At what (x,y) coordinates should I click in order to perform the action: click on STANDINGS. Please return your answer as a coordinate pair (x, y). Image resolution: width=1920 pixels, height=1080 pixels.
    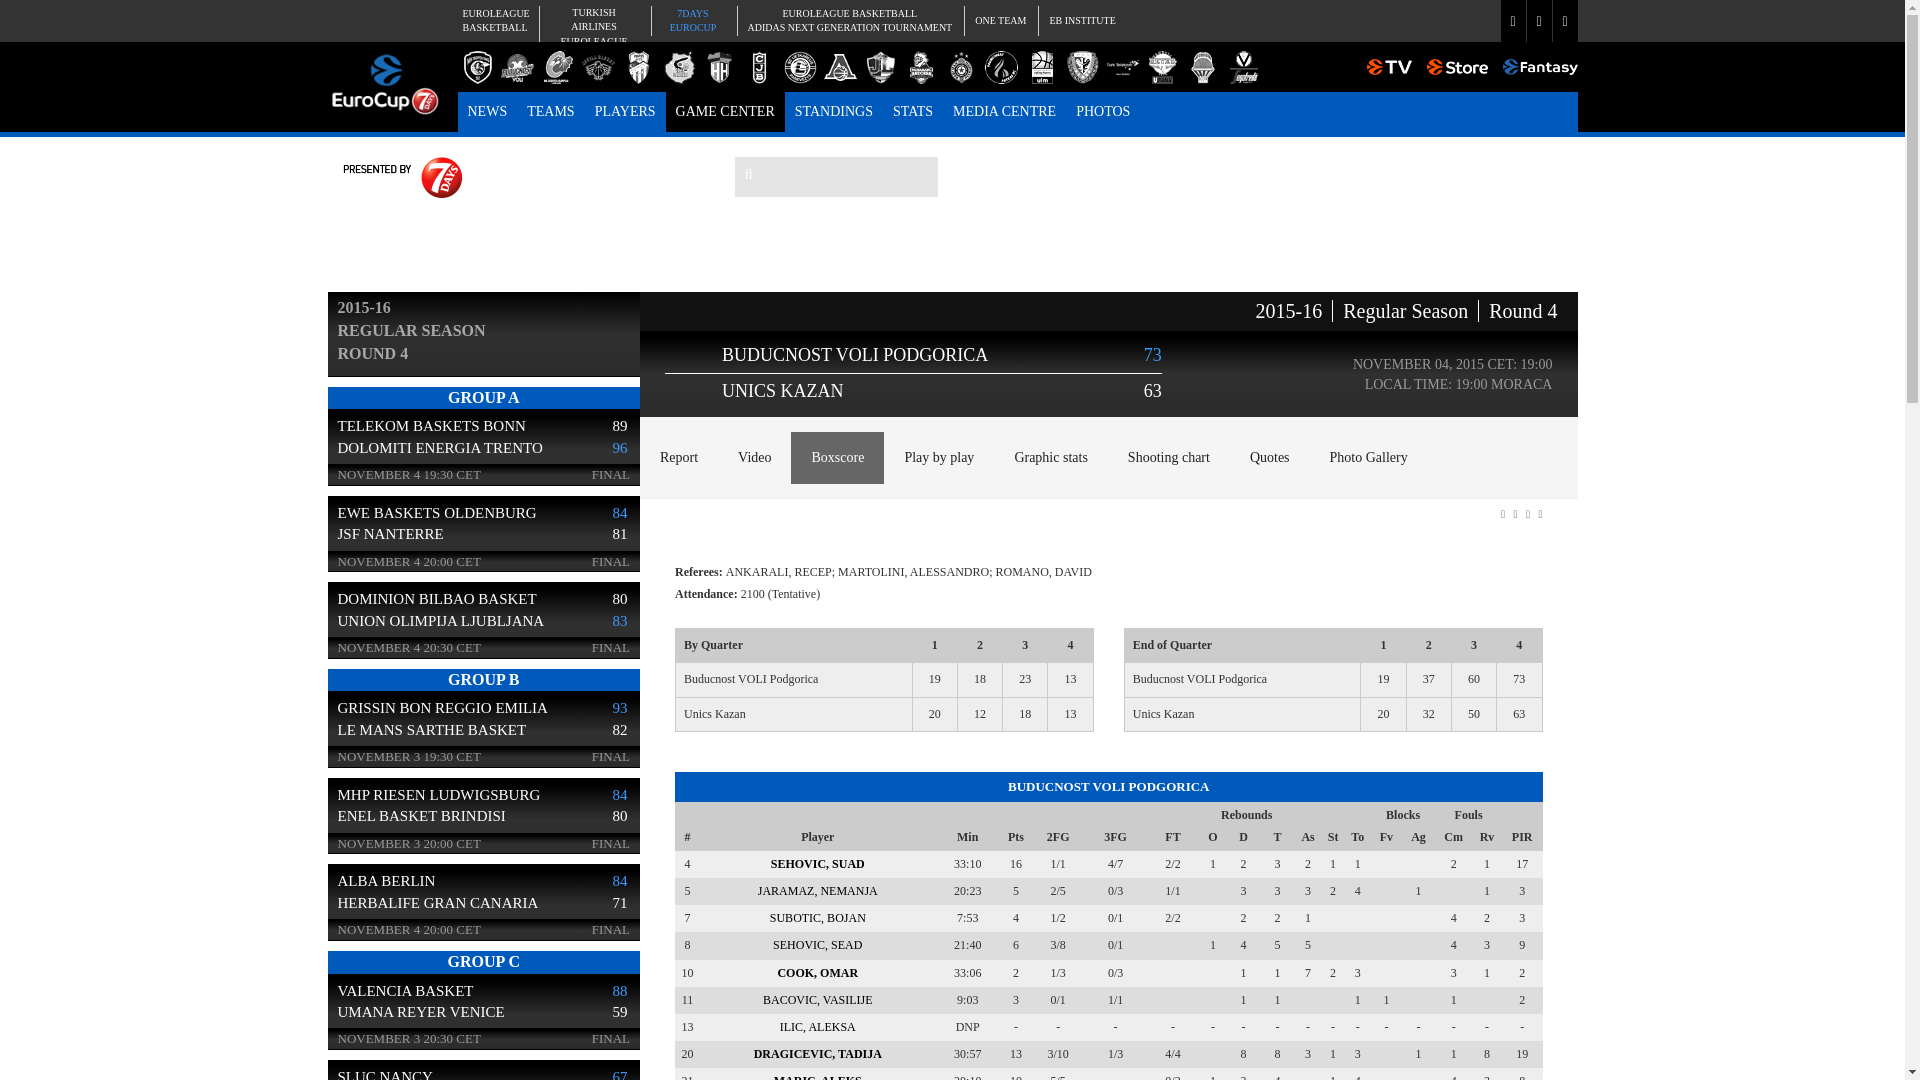
    Looking at the image, I should click on (493, 20).